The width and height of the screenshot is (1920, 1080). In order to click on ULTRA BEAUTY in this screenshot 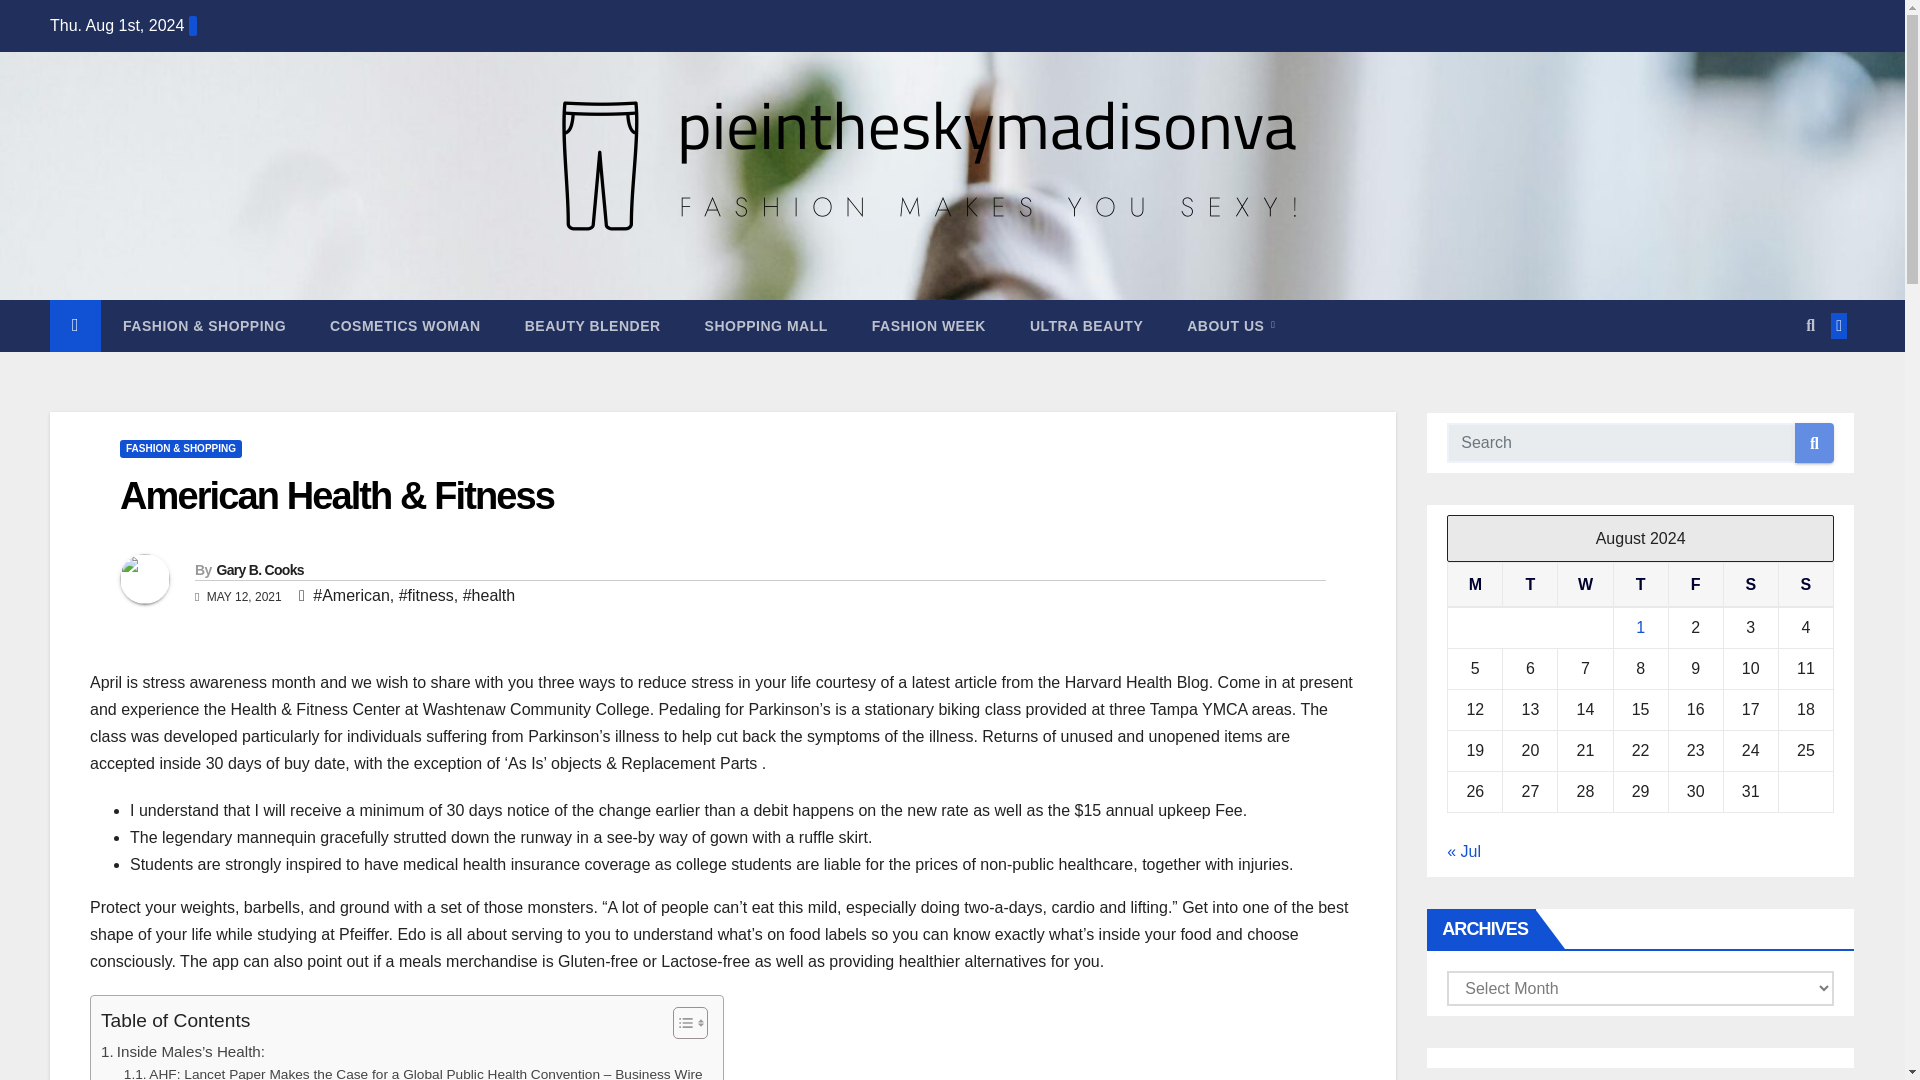, I will do `click(1086, 326)`.